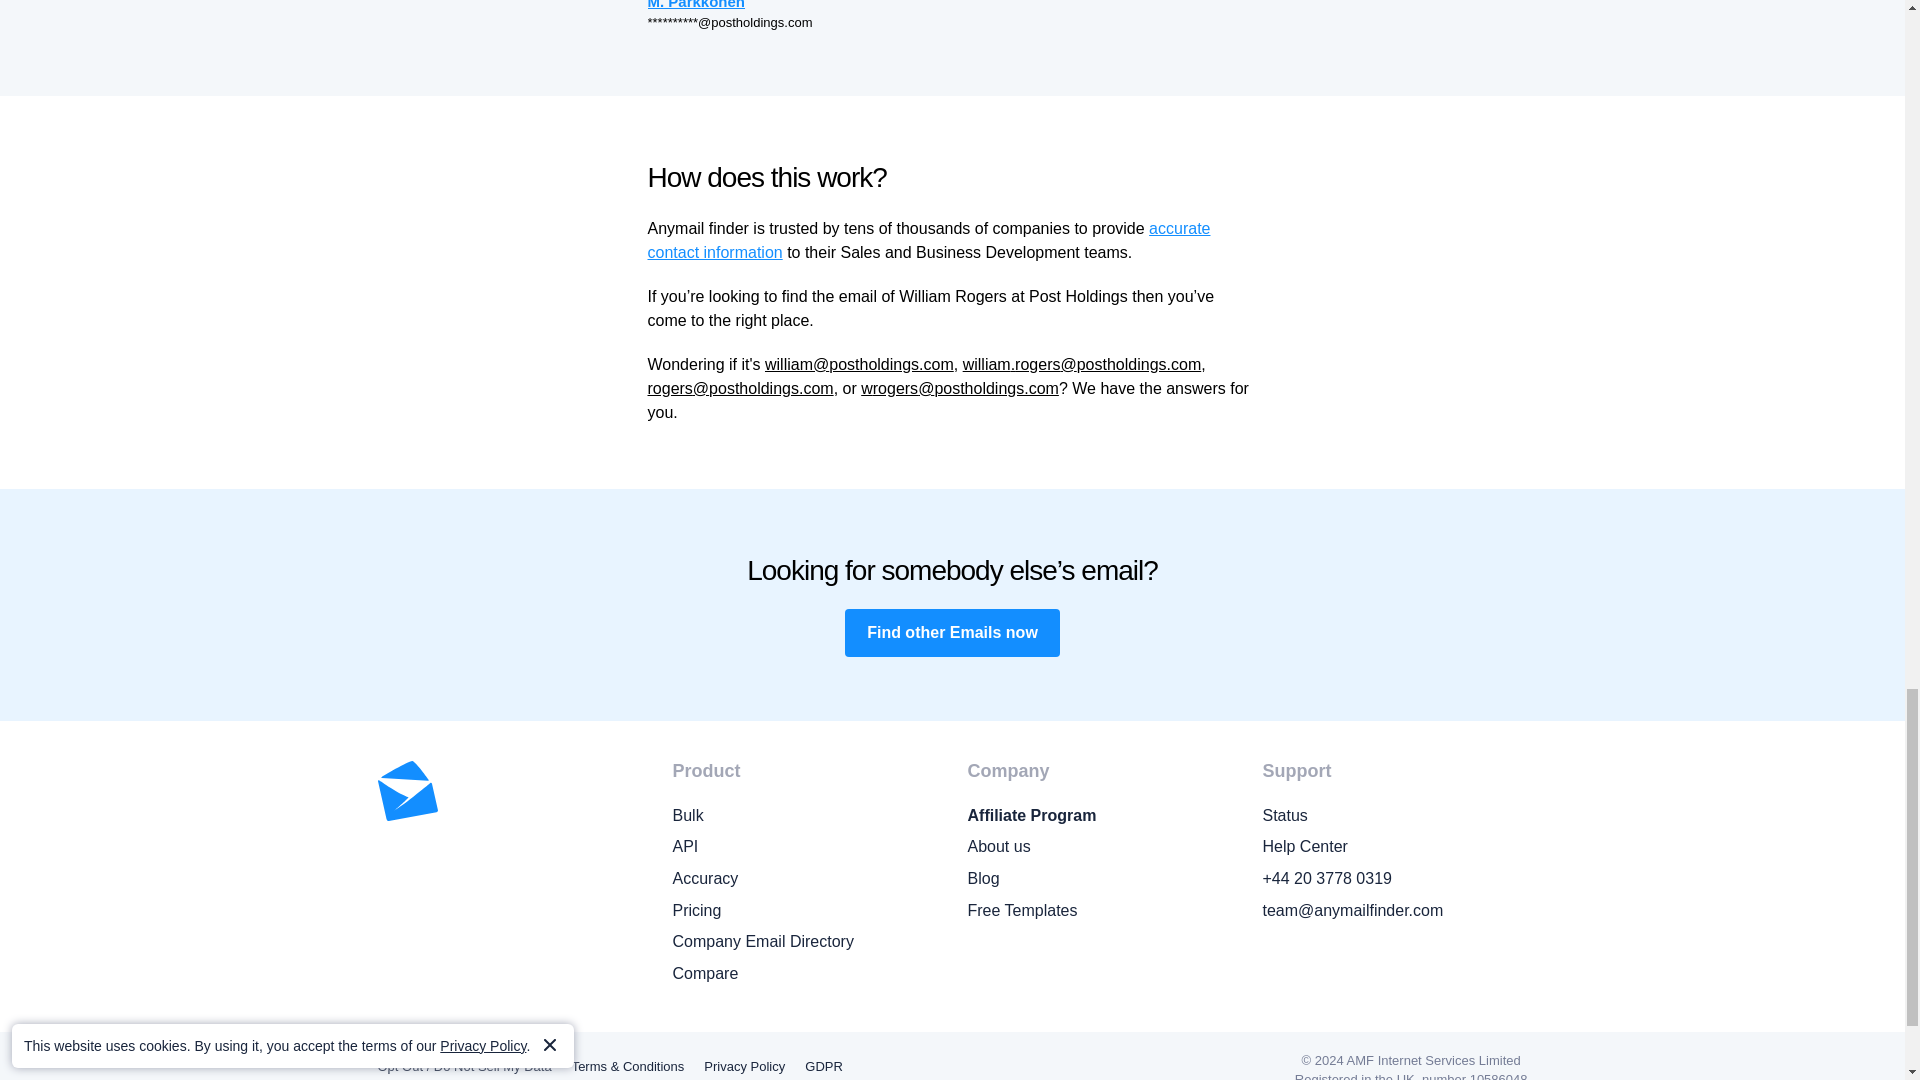 This screenshot has width=1920, height=1080. What do you see at coordinates (1394, 816) in the screenshot?
I see `Status` at bounding box center [1394, 816].